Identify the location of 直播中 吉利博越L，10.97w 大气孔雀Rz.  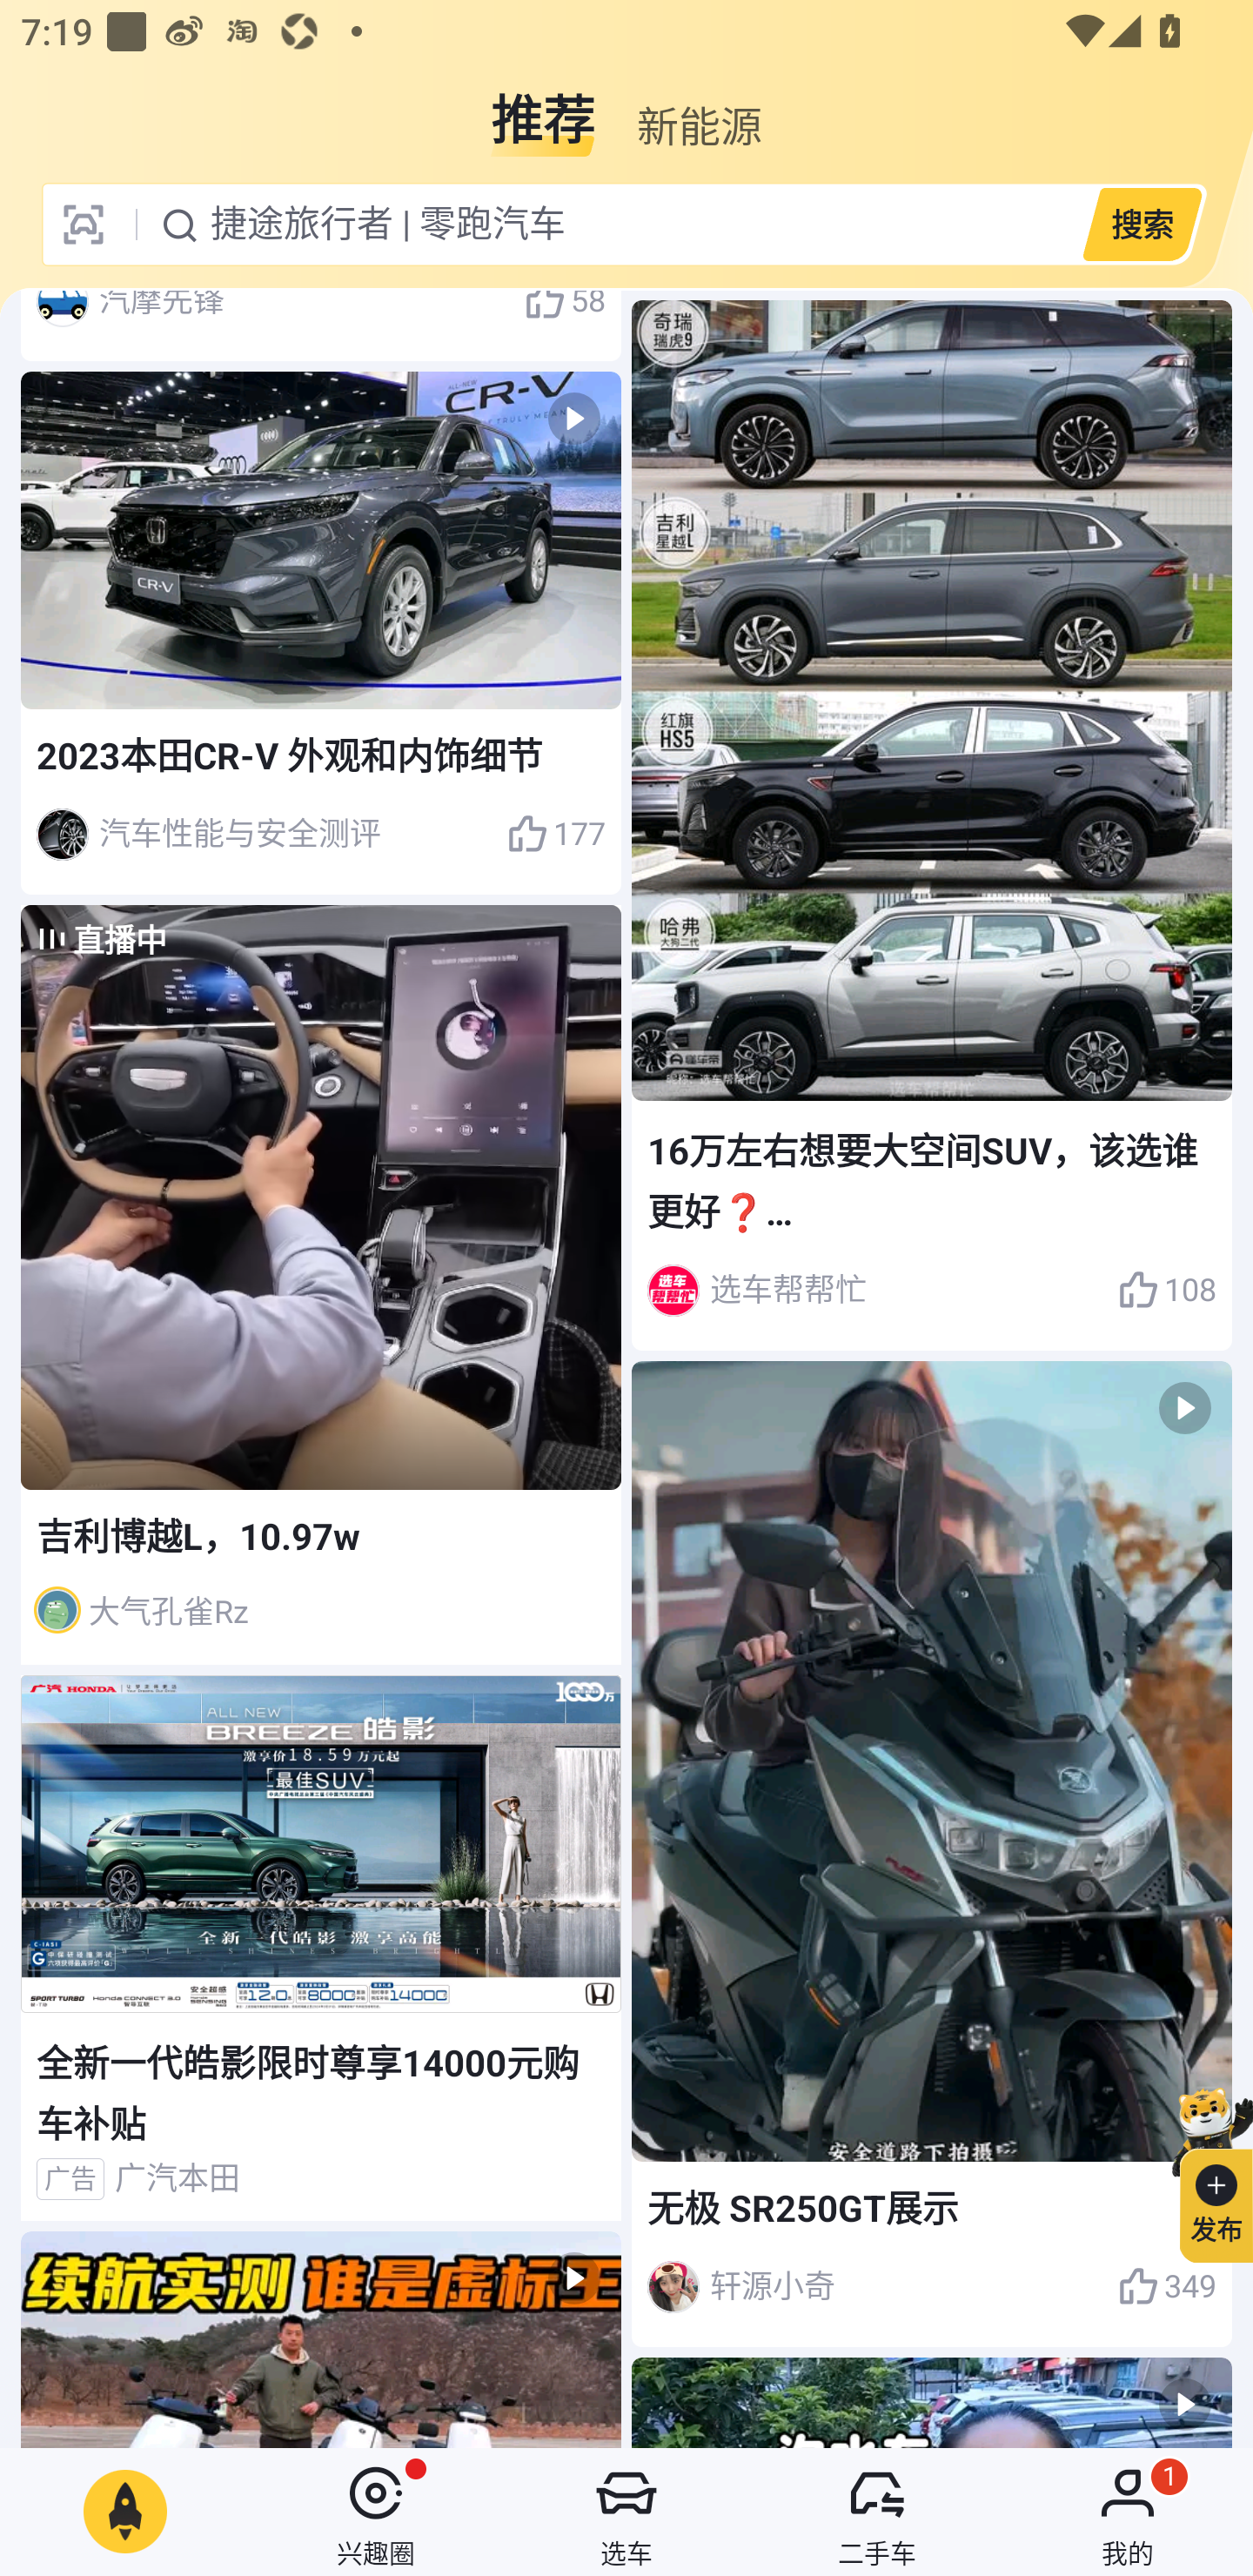
(321, 1284).